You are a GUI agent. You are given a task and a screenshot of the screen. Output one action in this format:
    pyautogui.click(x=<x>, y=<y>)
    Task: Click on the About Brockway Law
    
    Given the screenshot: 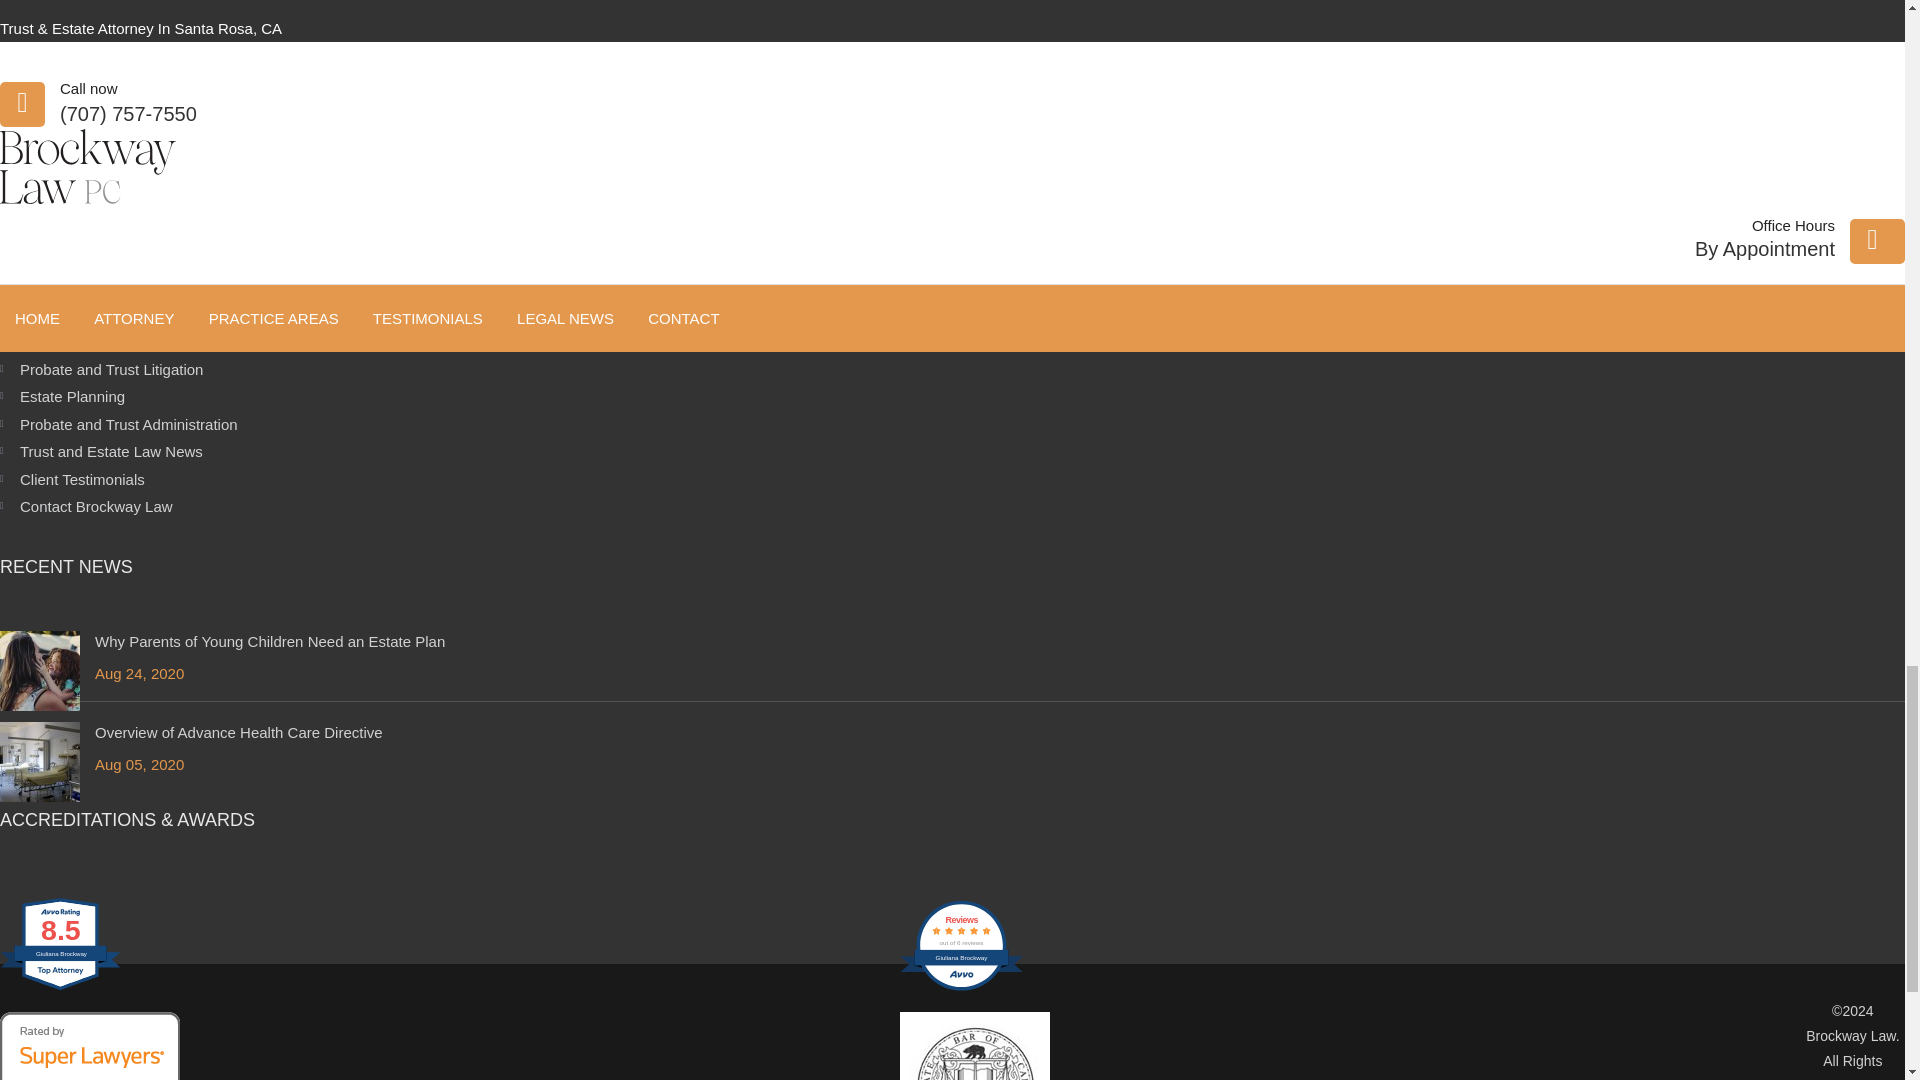 What is the action you would take?
    pyautogui.click(x=89, y=340)
    